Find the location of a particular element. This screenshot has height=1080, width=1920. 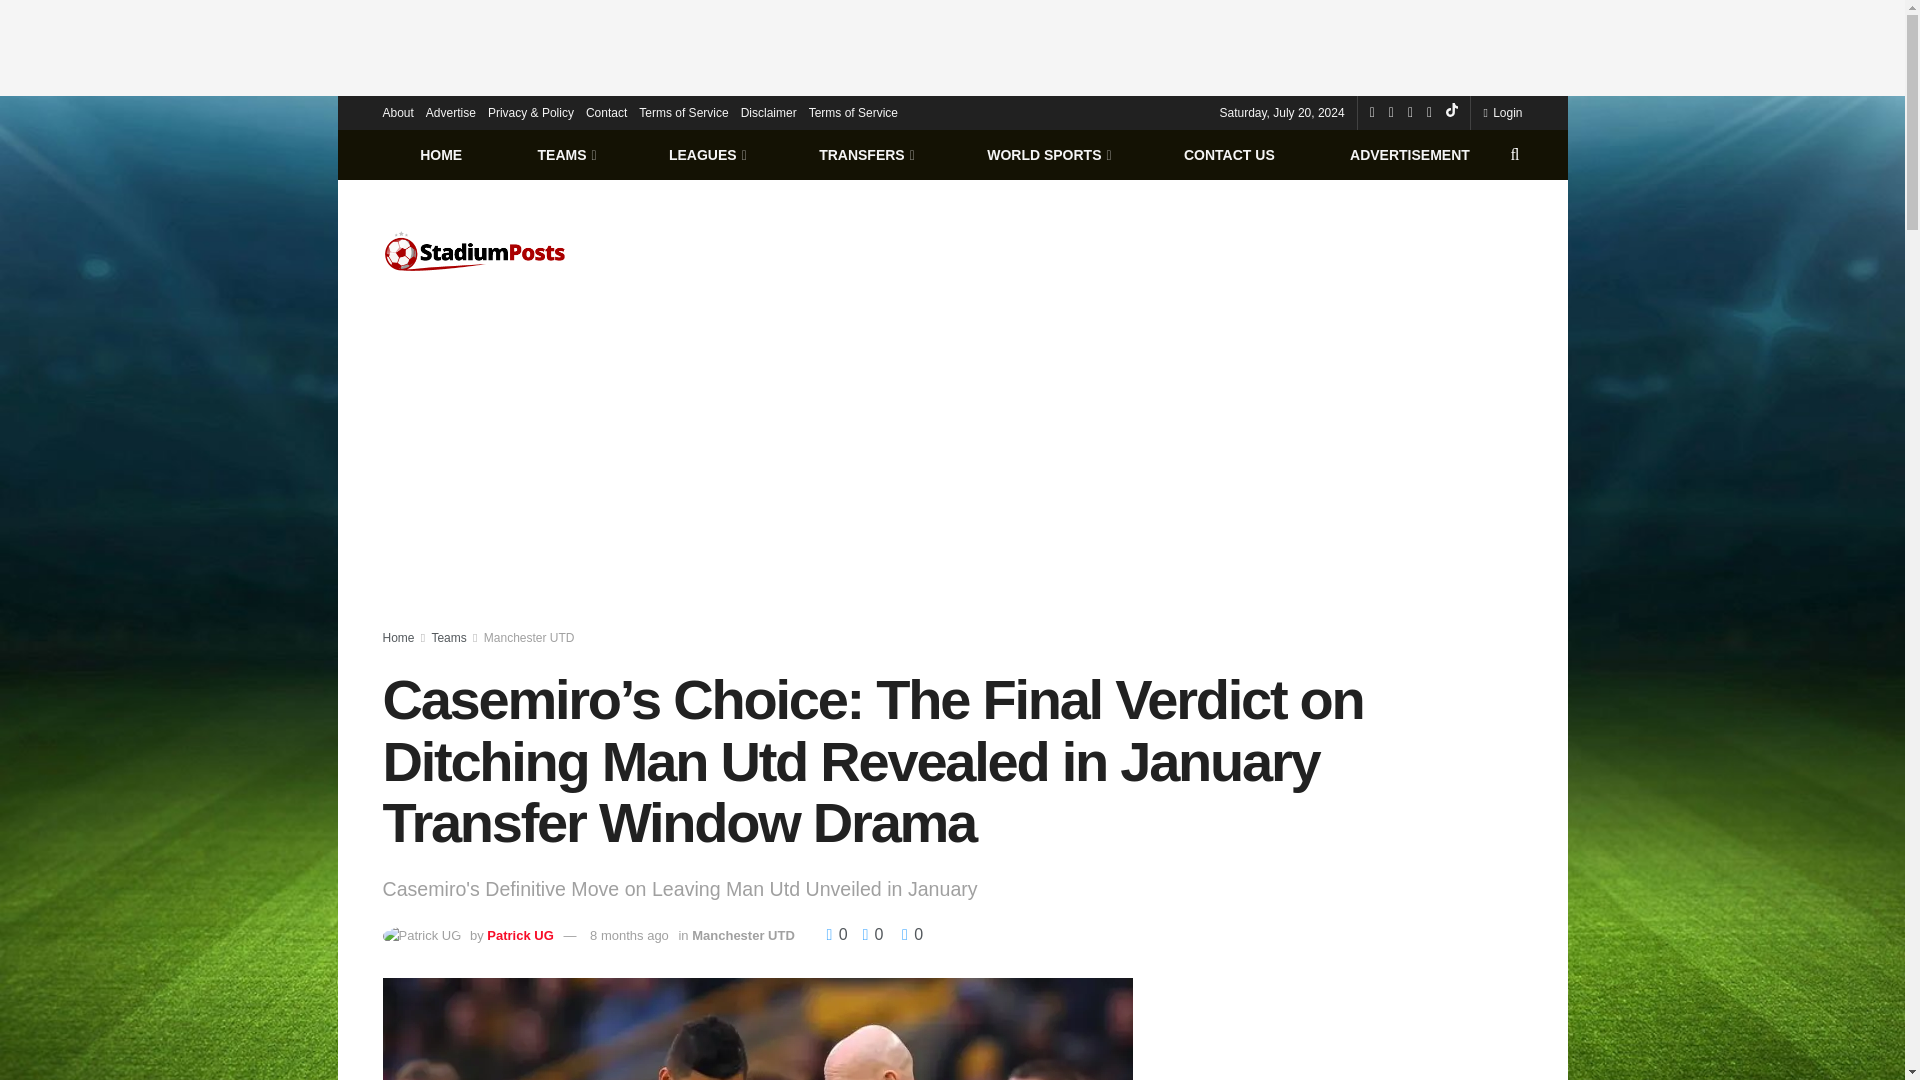

Terms of Service is located at coordinates (683, 112).